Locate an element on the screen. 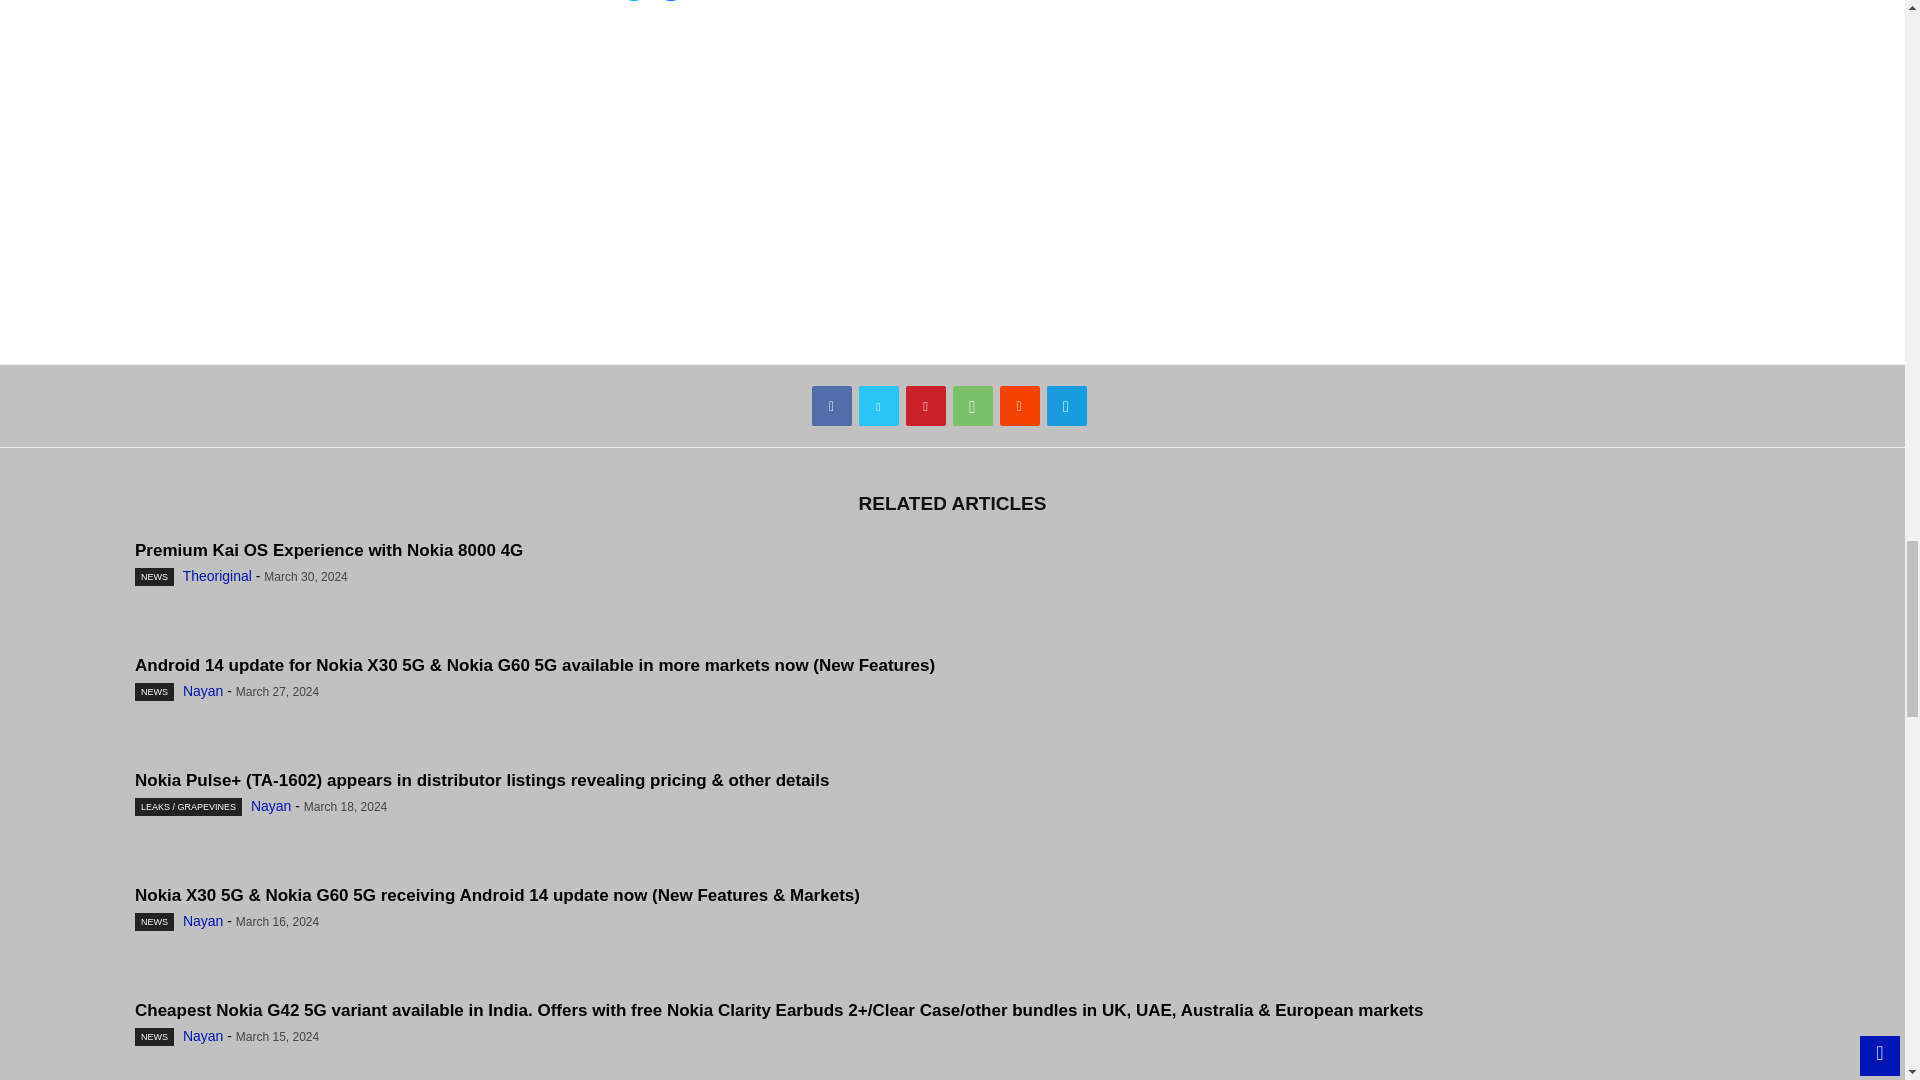 This screenshot has width=1920, height=1080. NEWS is located at coordinates (154, 577).